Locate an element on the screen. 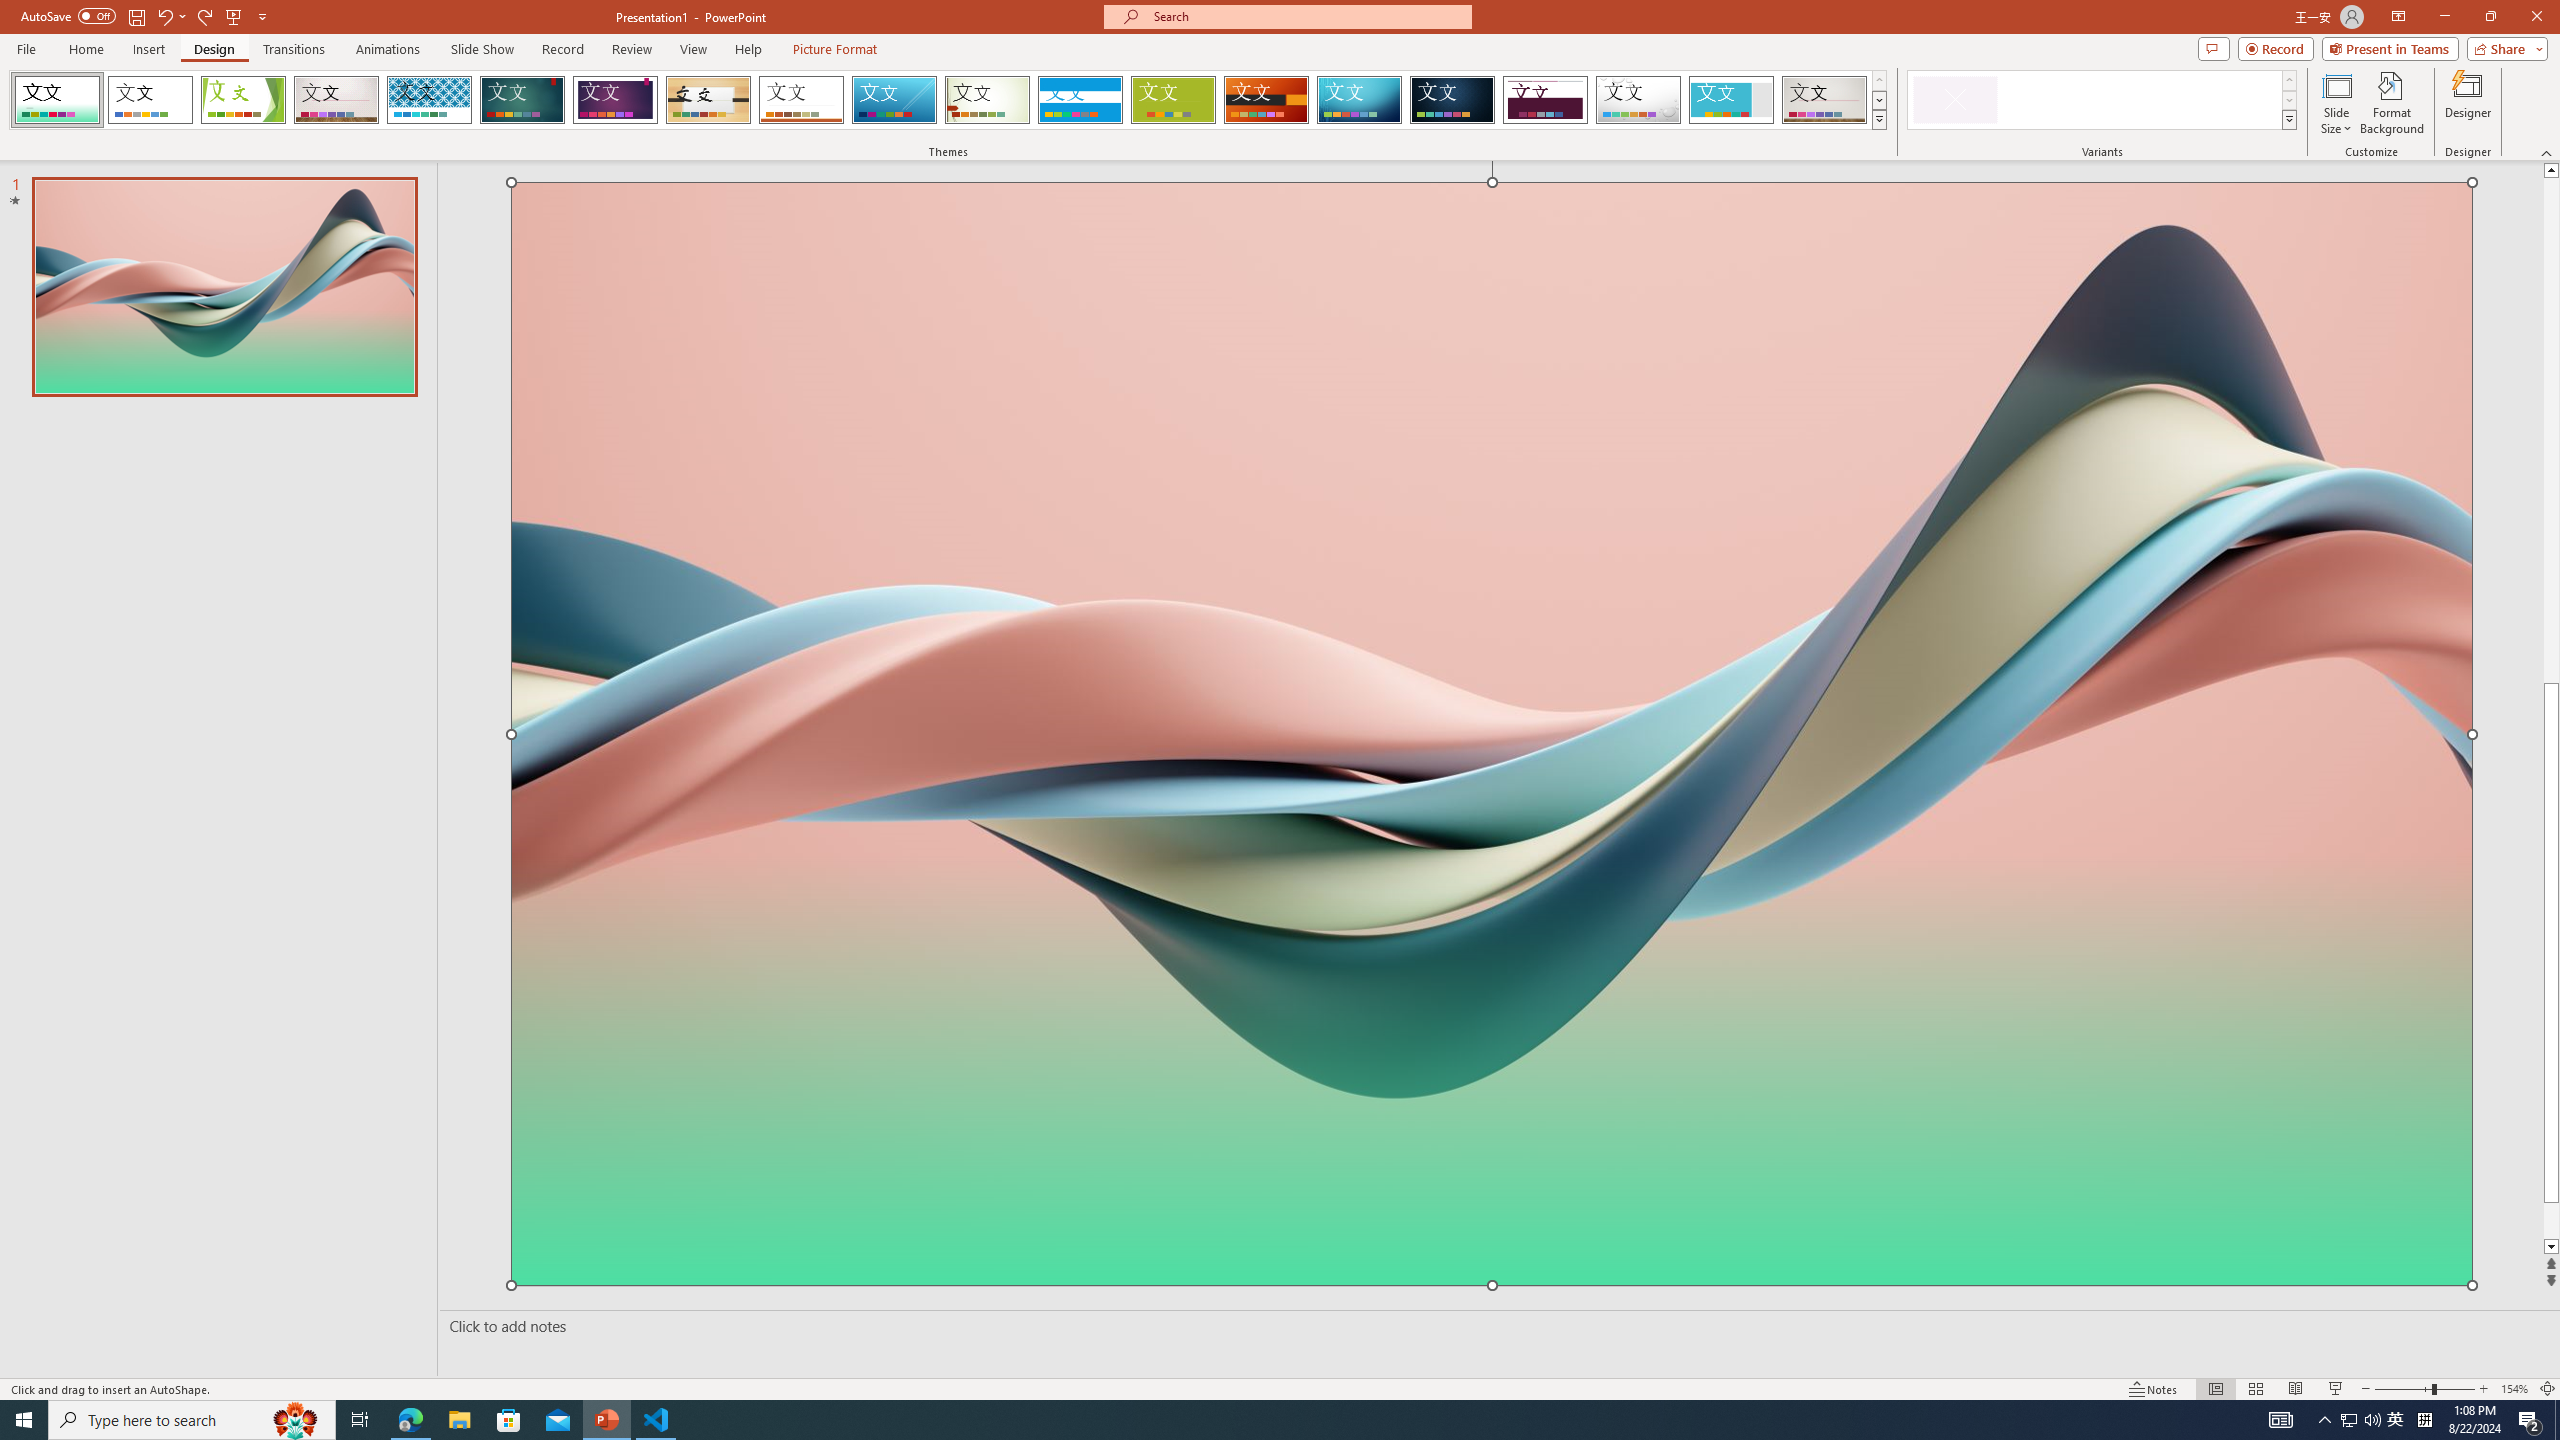 Image resolution: width=2560 pixels, height=1440 pixels. Class: MsoCommandBar is located at coordinates (1280, 1388).